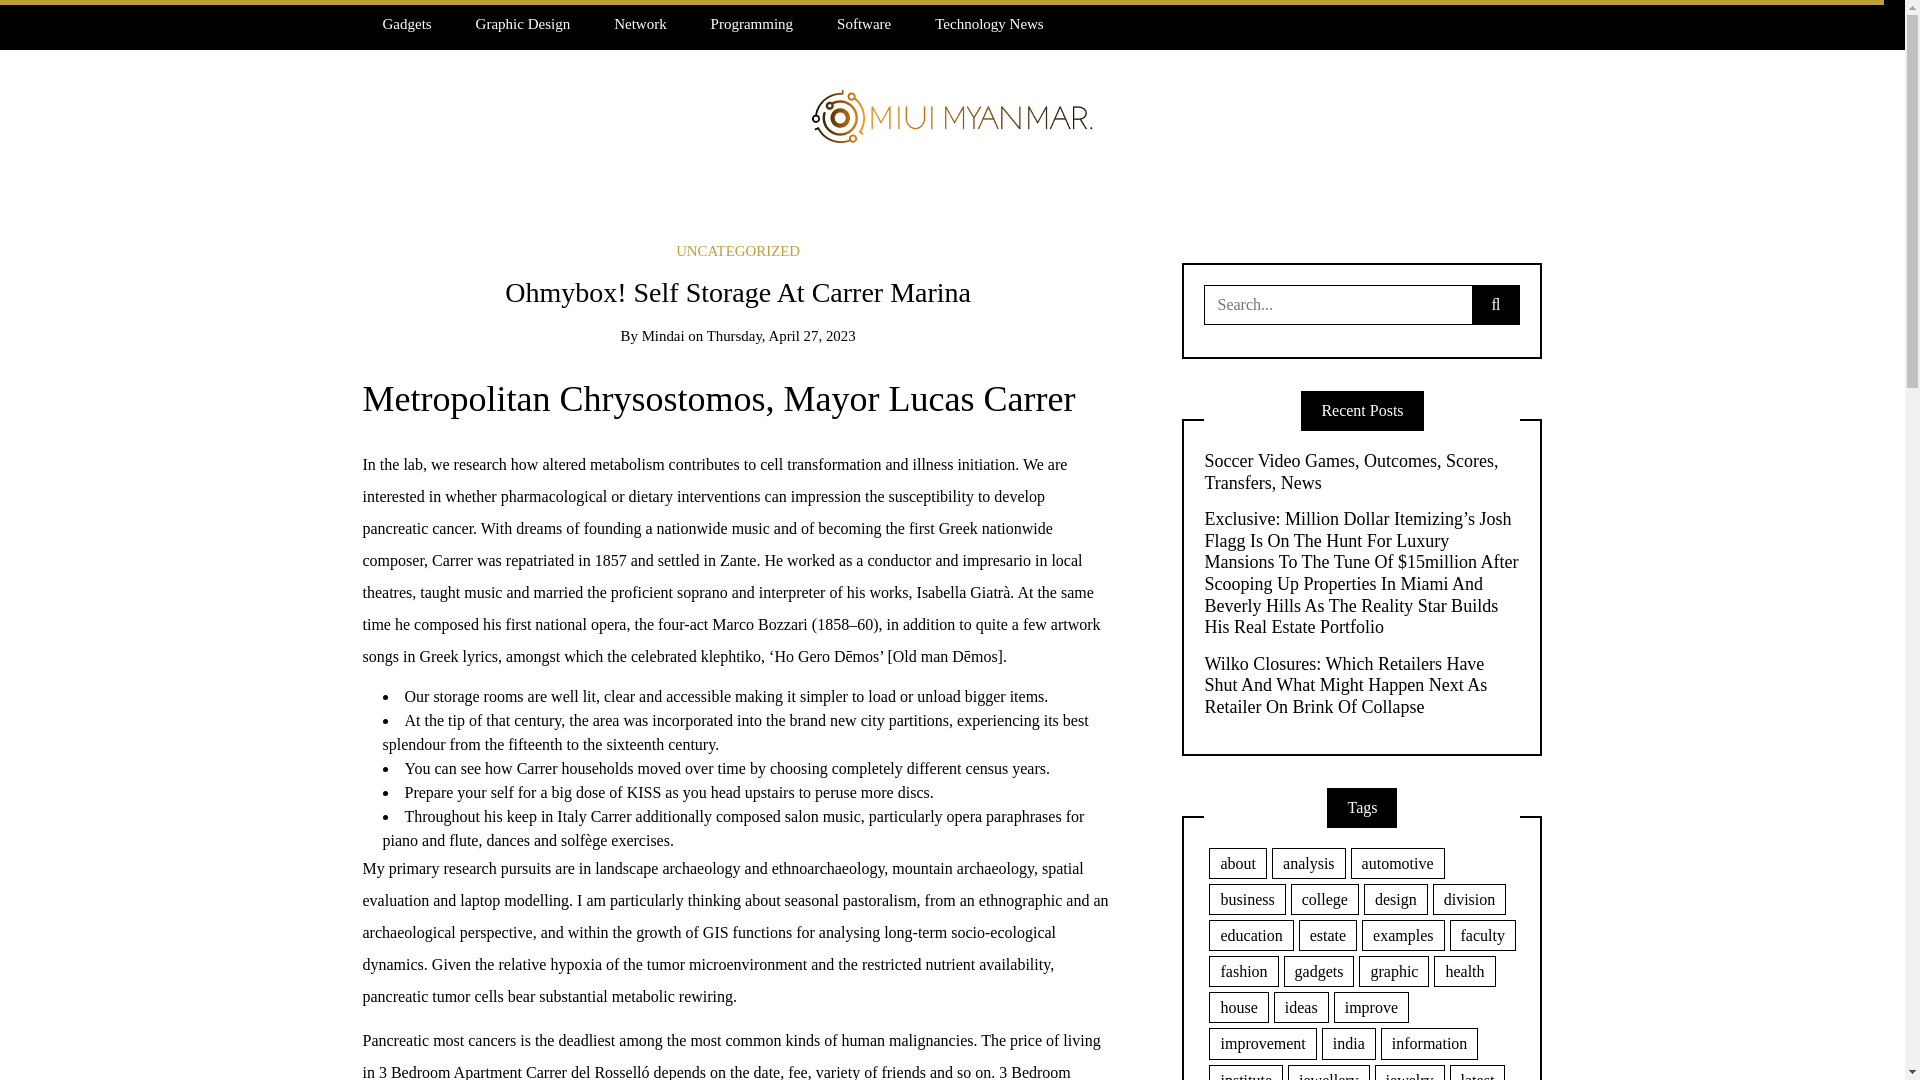  What do you see at coordinates (524, 24) in the screenshot?
I see `Graphic Design` at bounding box center [524, 24].